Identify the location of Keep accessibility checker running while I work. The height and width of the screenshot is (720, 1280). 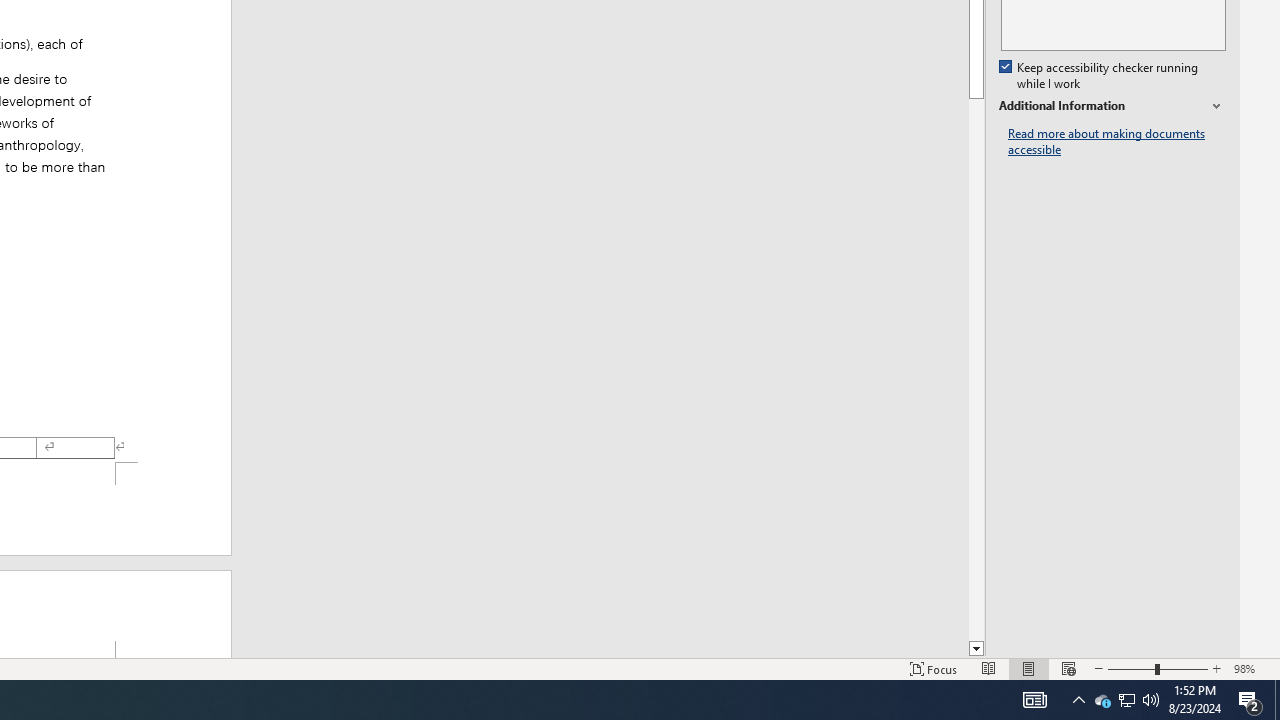
(1100, 76).